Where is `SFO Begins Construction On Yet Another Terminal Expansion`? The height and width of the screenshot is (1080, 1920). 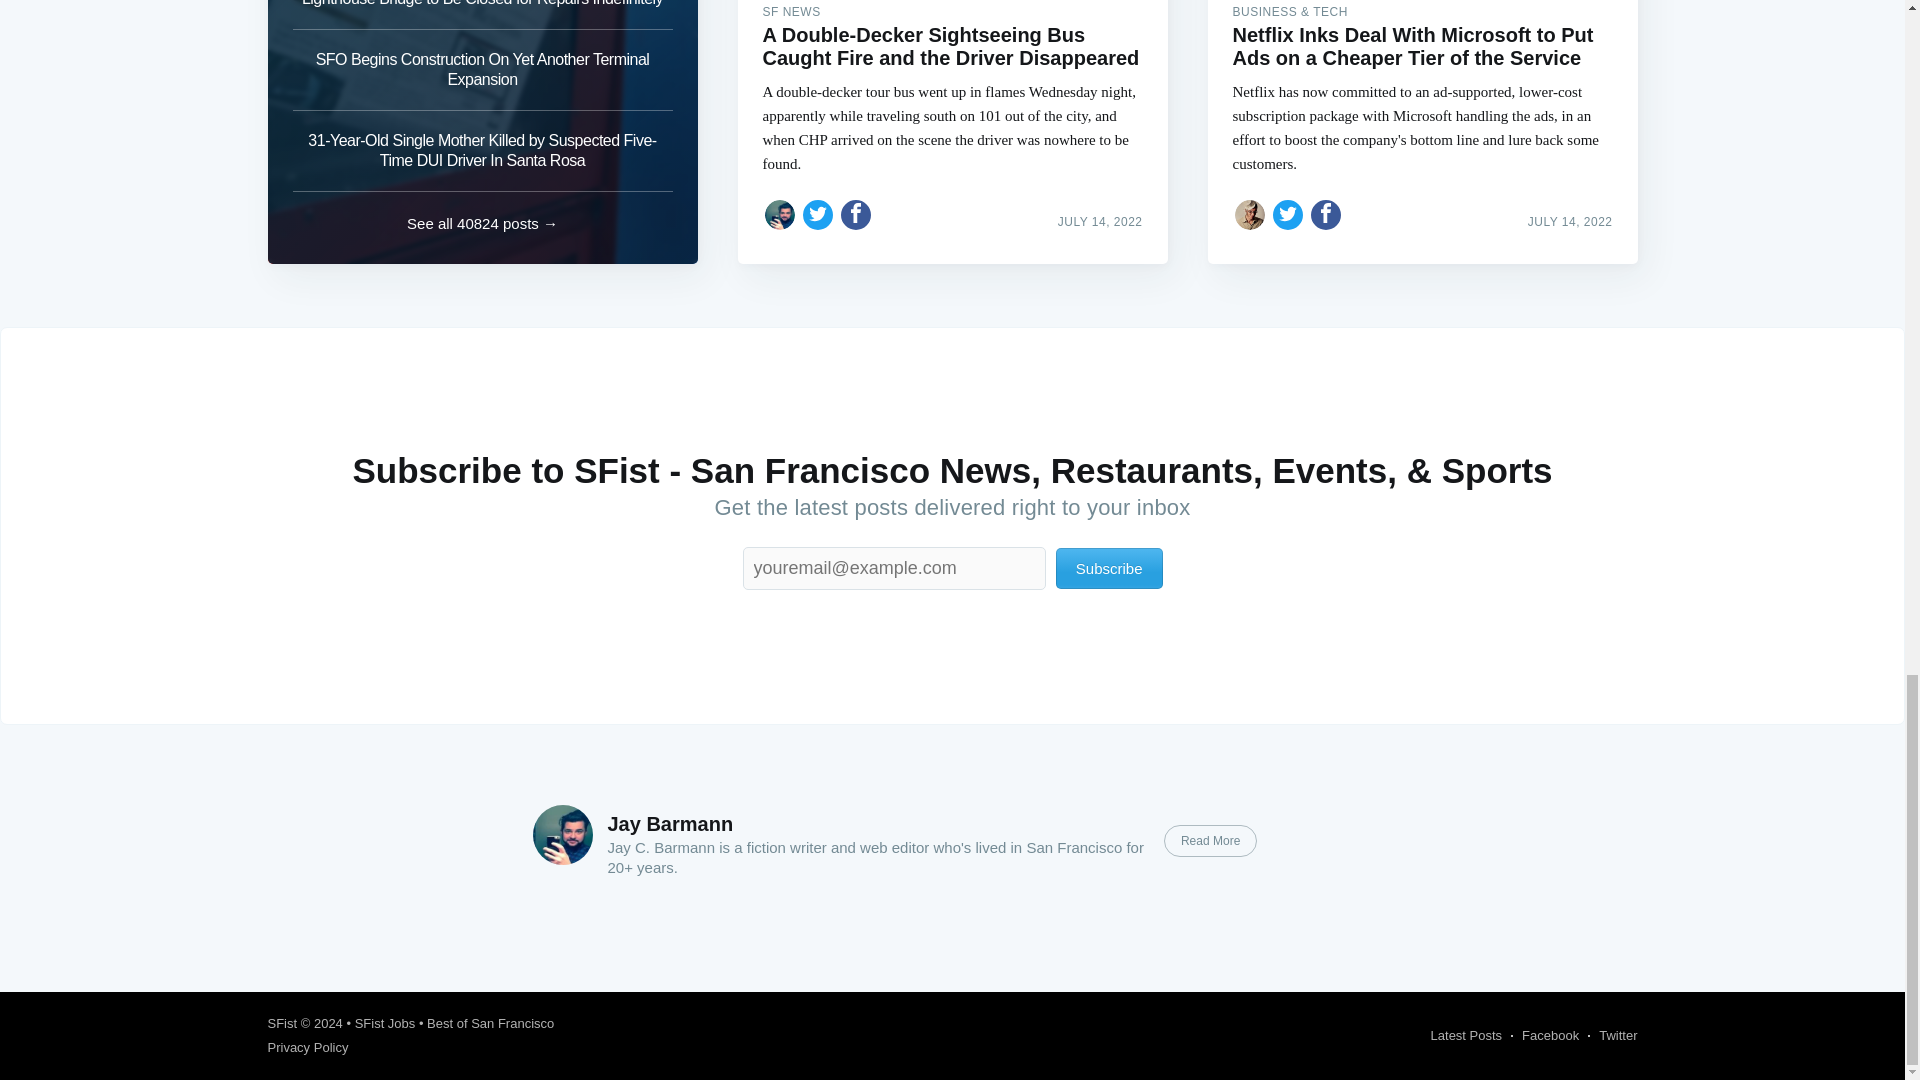 SFO Begins Construction On Yet Another Terminal Expansion is located at coordinates (482, 70).